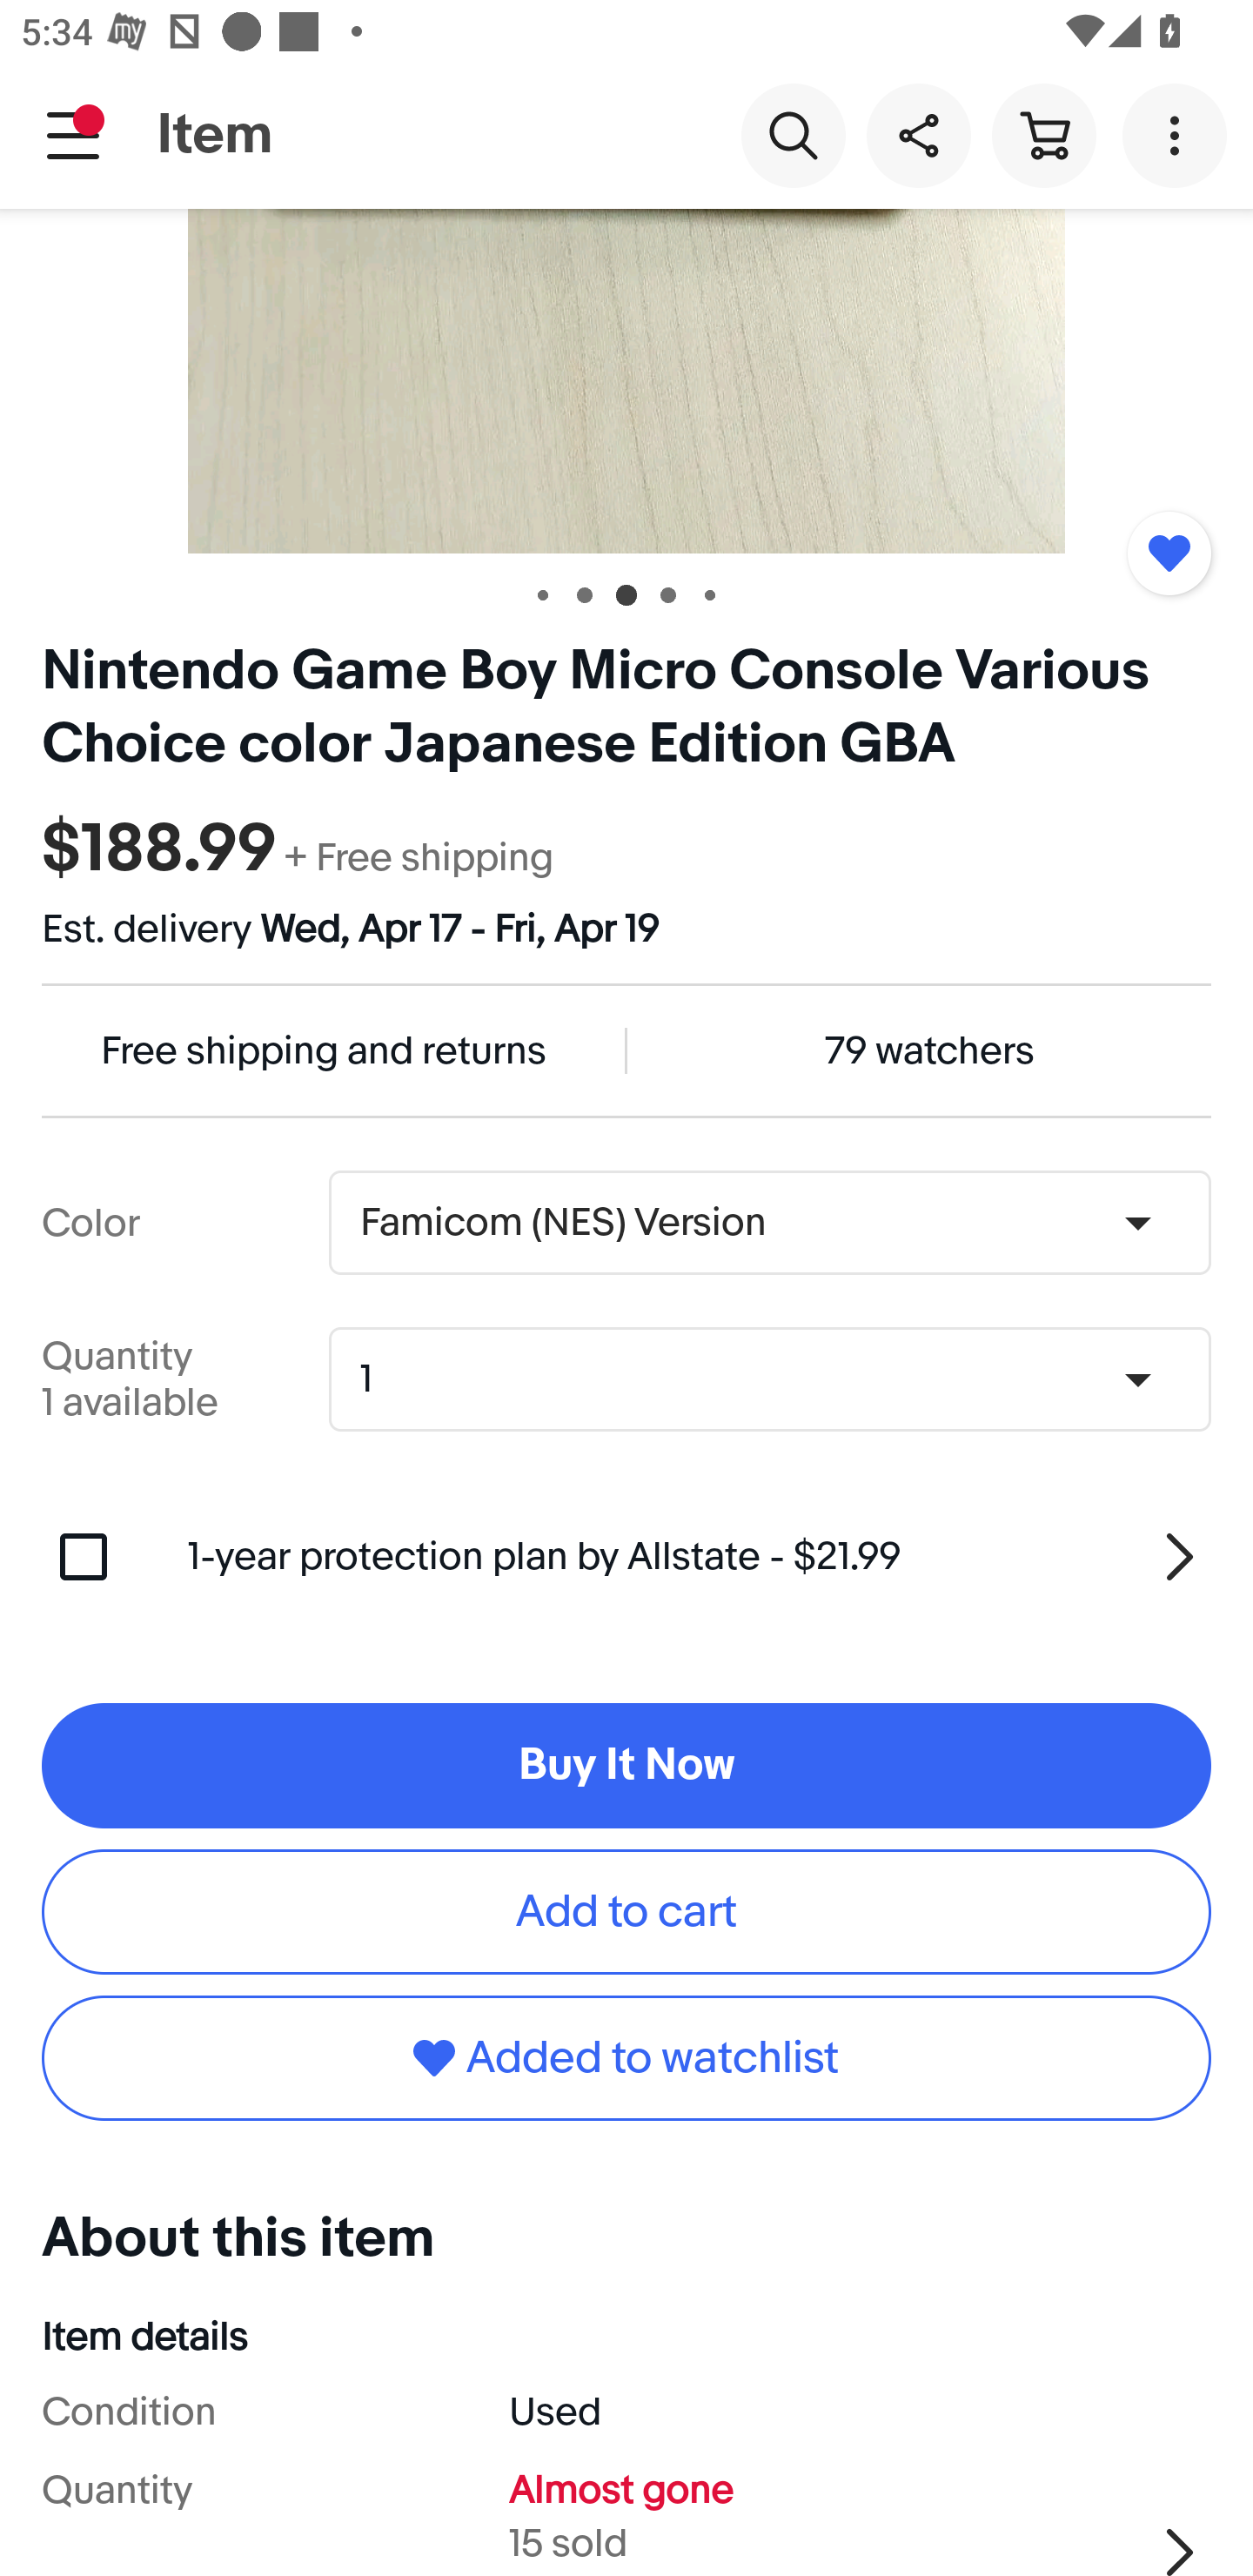 The image size is (1253, 2576). Describe the element at coordinates (1169, 553) in the screenshot. I see `Added to watchlist` at that location.